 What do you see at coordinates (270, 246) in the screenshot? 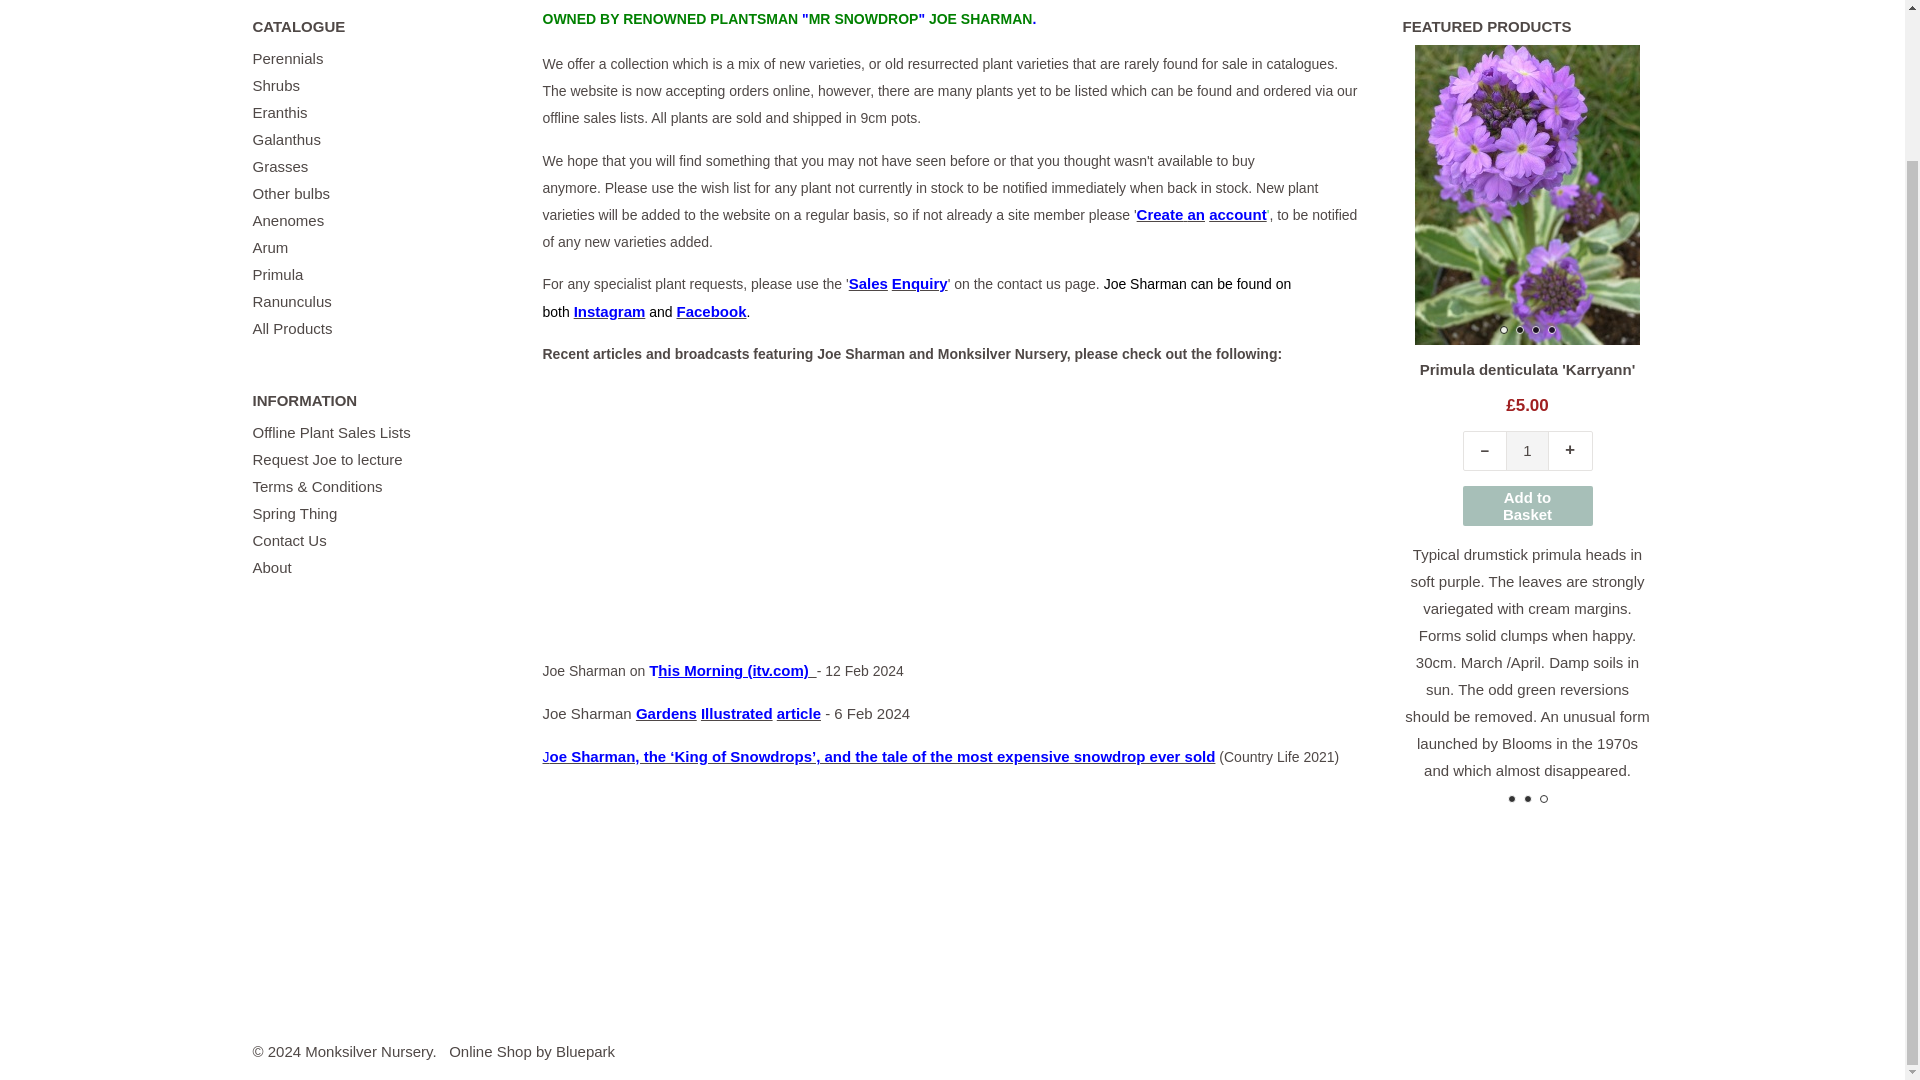
I see `Arum` at bounding box center [270, 246].